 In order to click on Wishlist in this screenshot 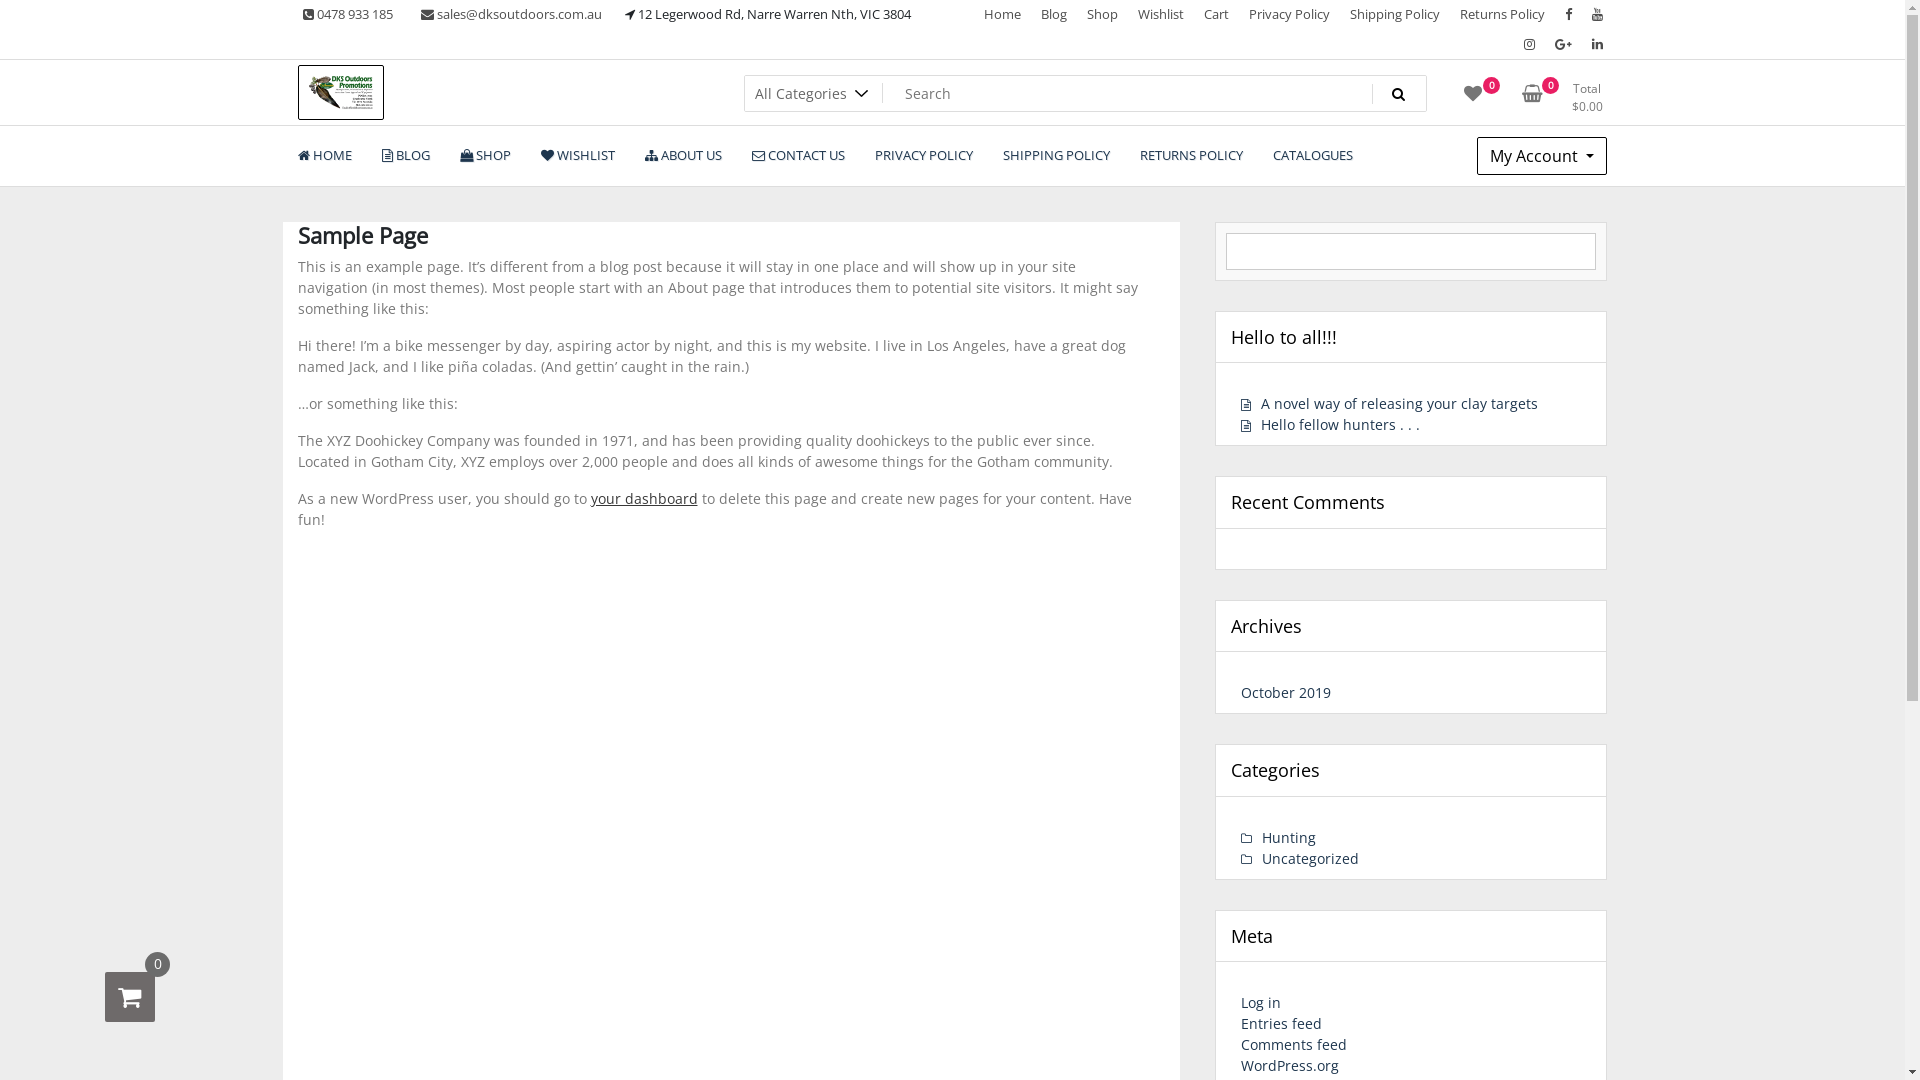, I will do `click(1160, 15)`.